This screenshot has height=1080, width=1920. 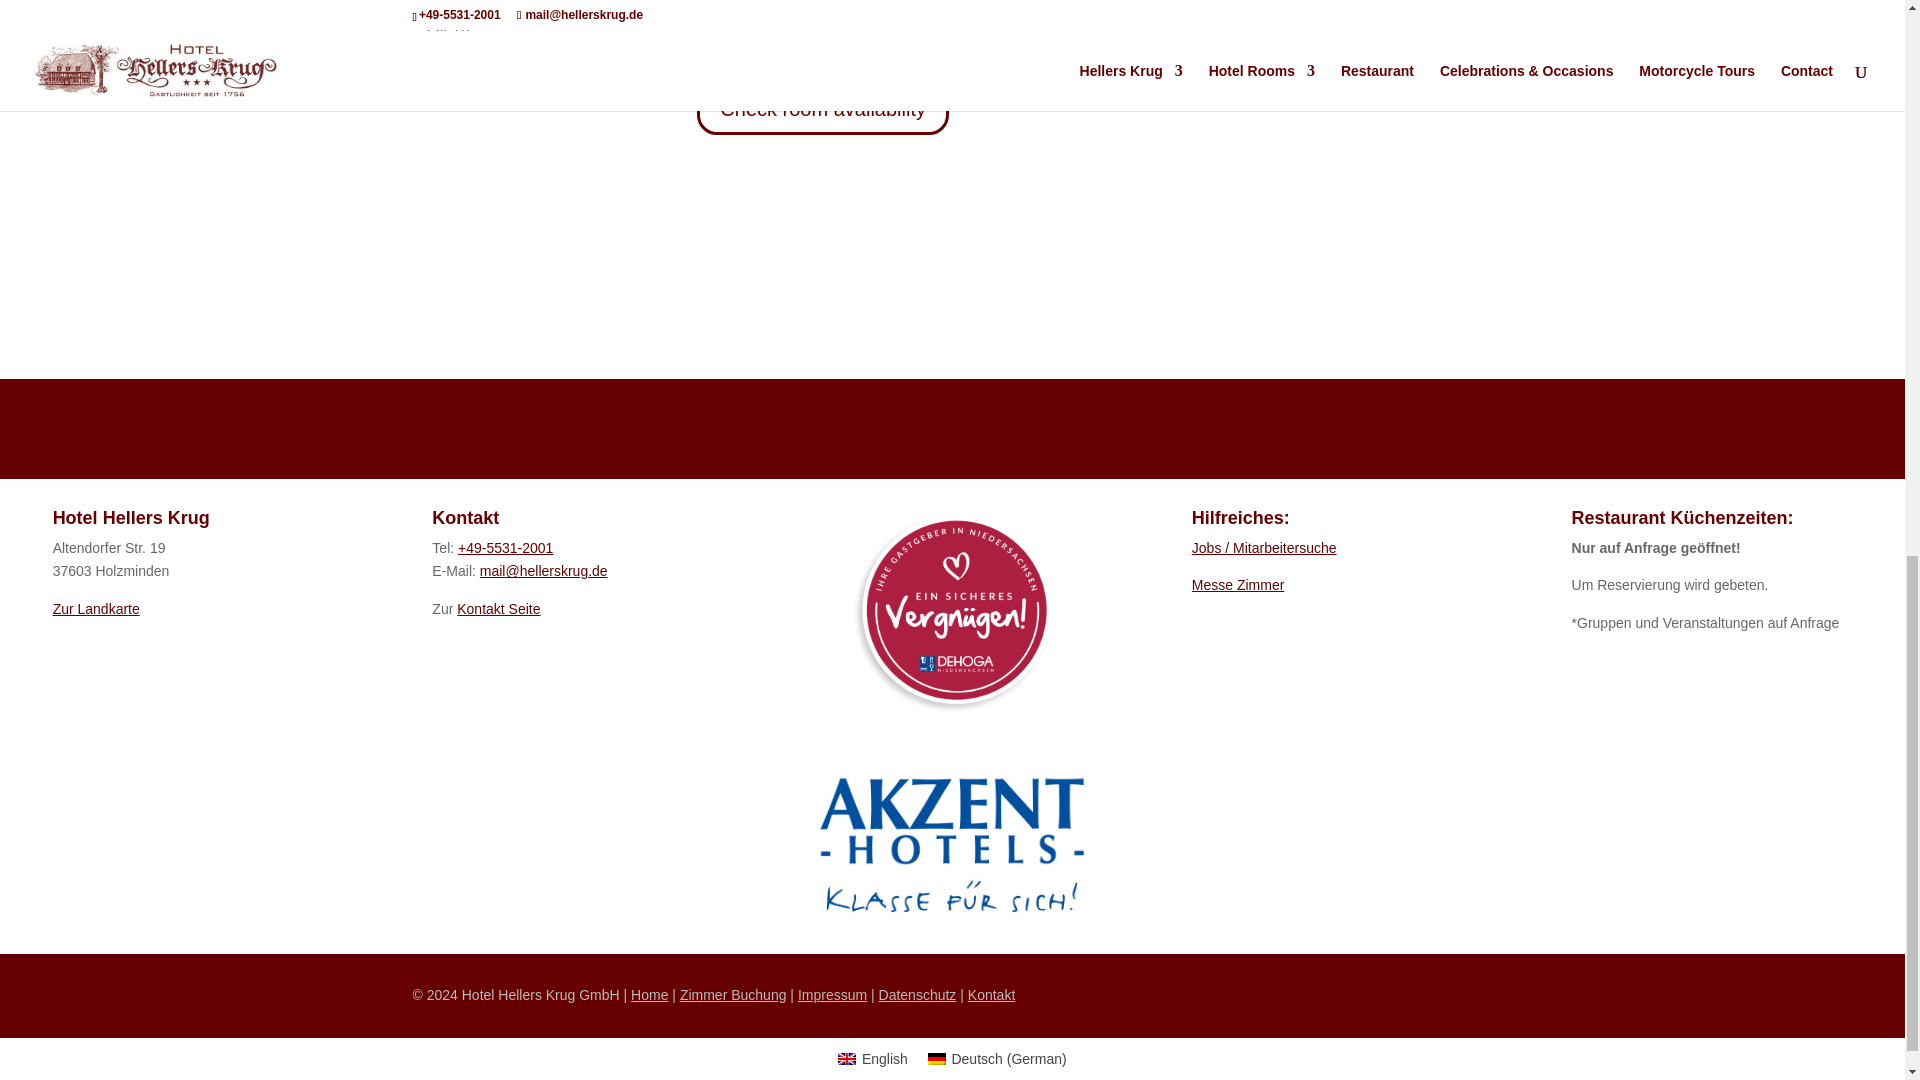 I want to click on Check room availability, so click(x=822, y=109).